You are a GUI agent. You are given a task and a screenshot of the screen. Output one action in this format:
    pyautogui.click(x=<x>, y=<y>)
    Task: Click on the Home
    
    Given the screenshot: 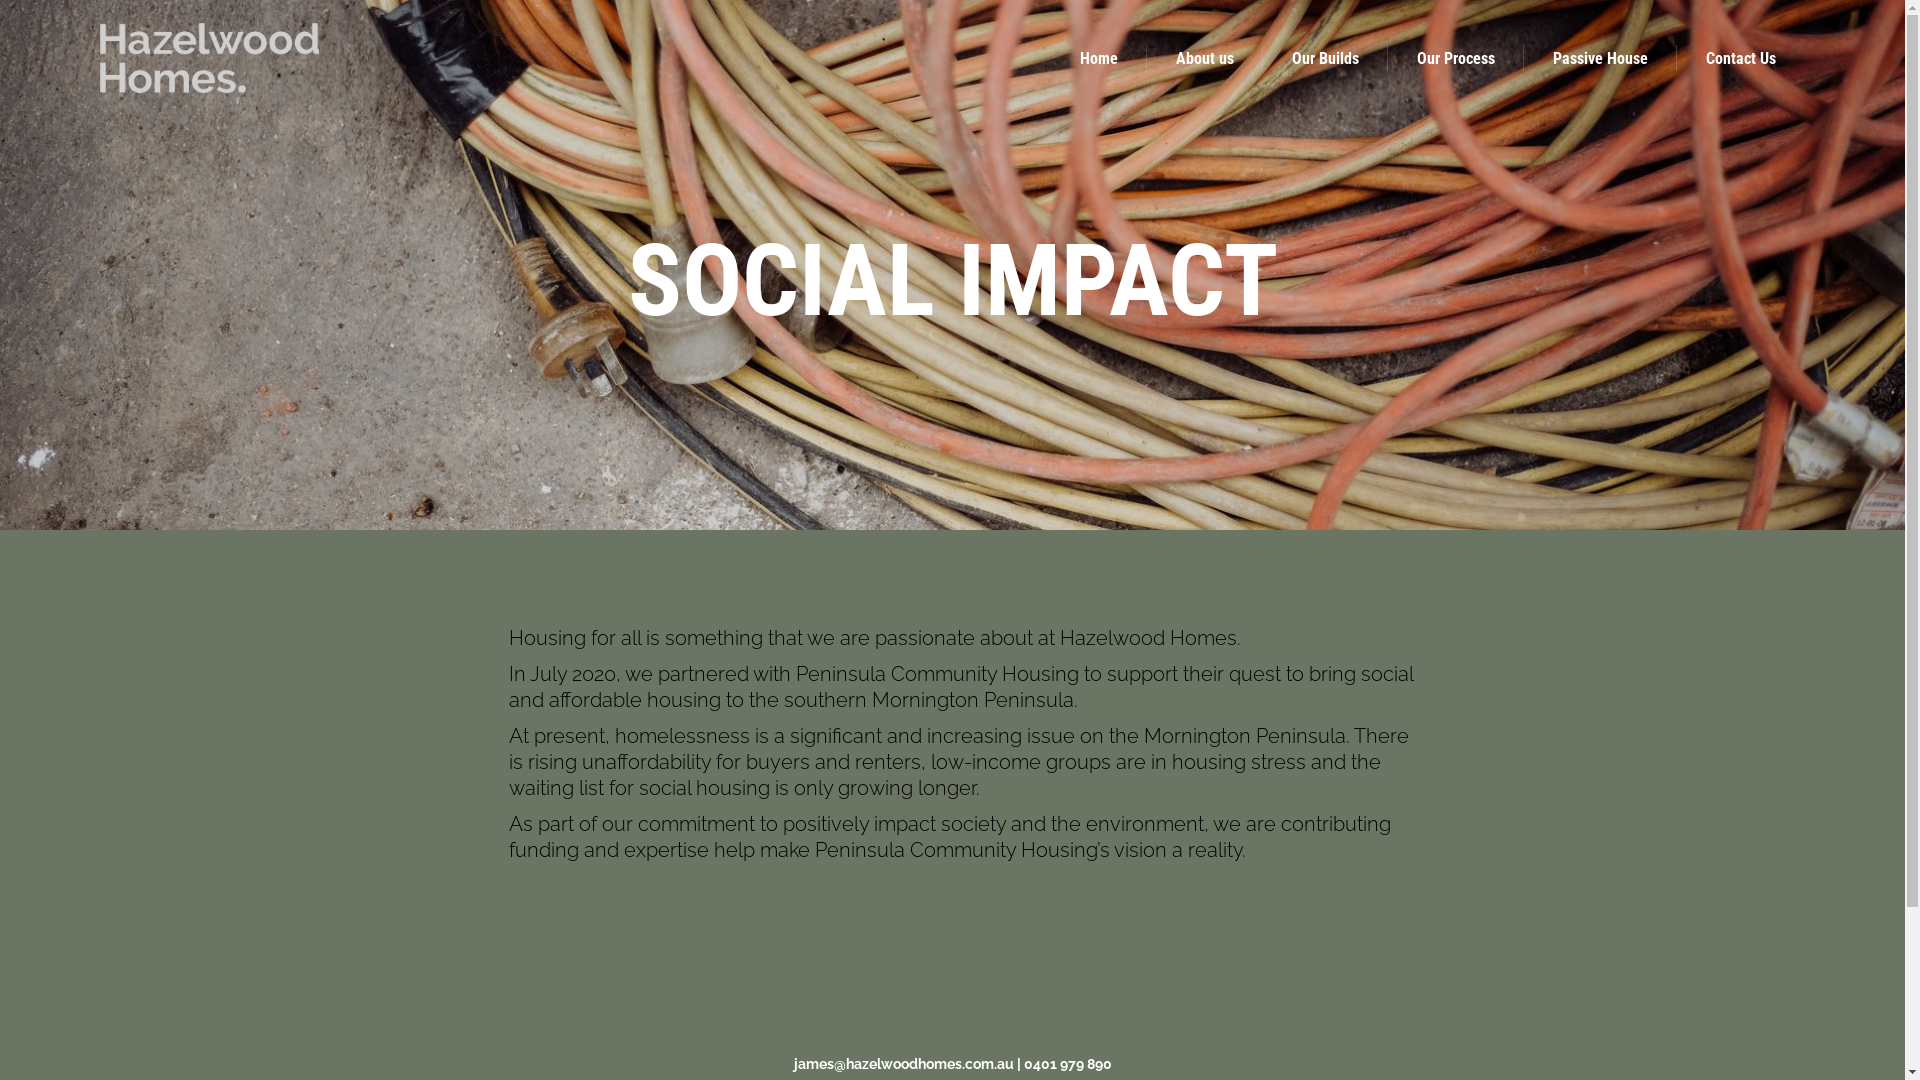 What is the action you would take?
    pyautogui.click(x=1099, y=58)
    